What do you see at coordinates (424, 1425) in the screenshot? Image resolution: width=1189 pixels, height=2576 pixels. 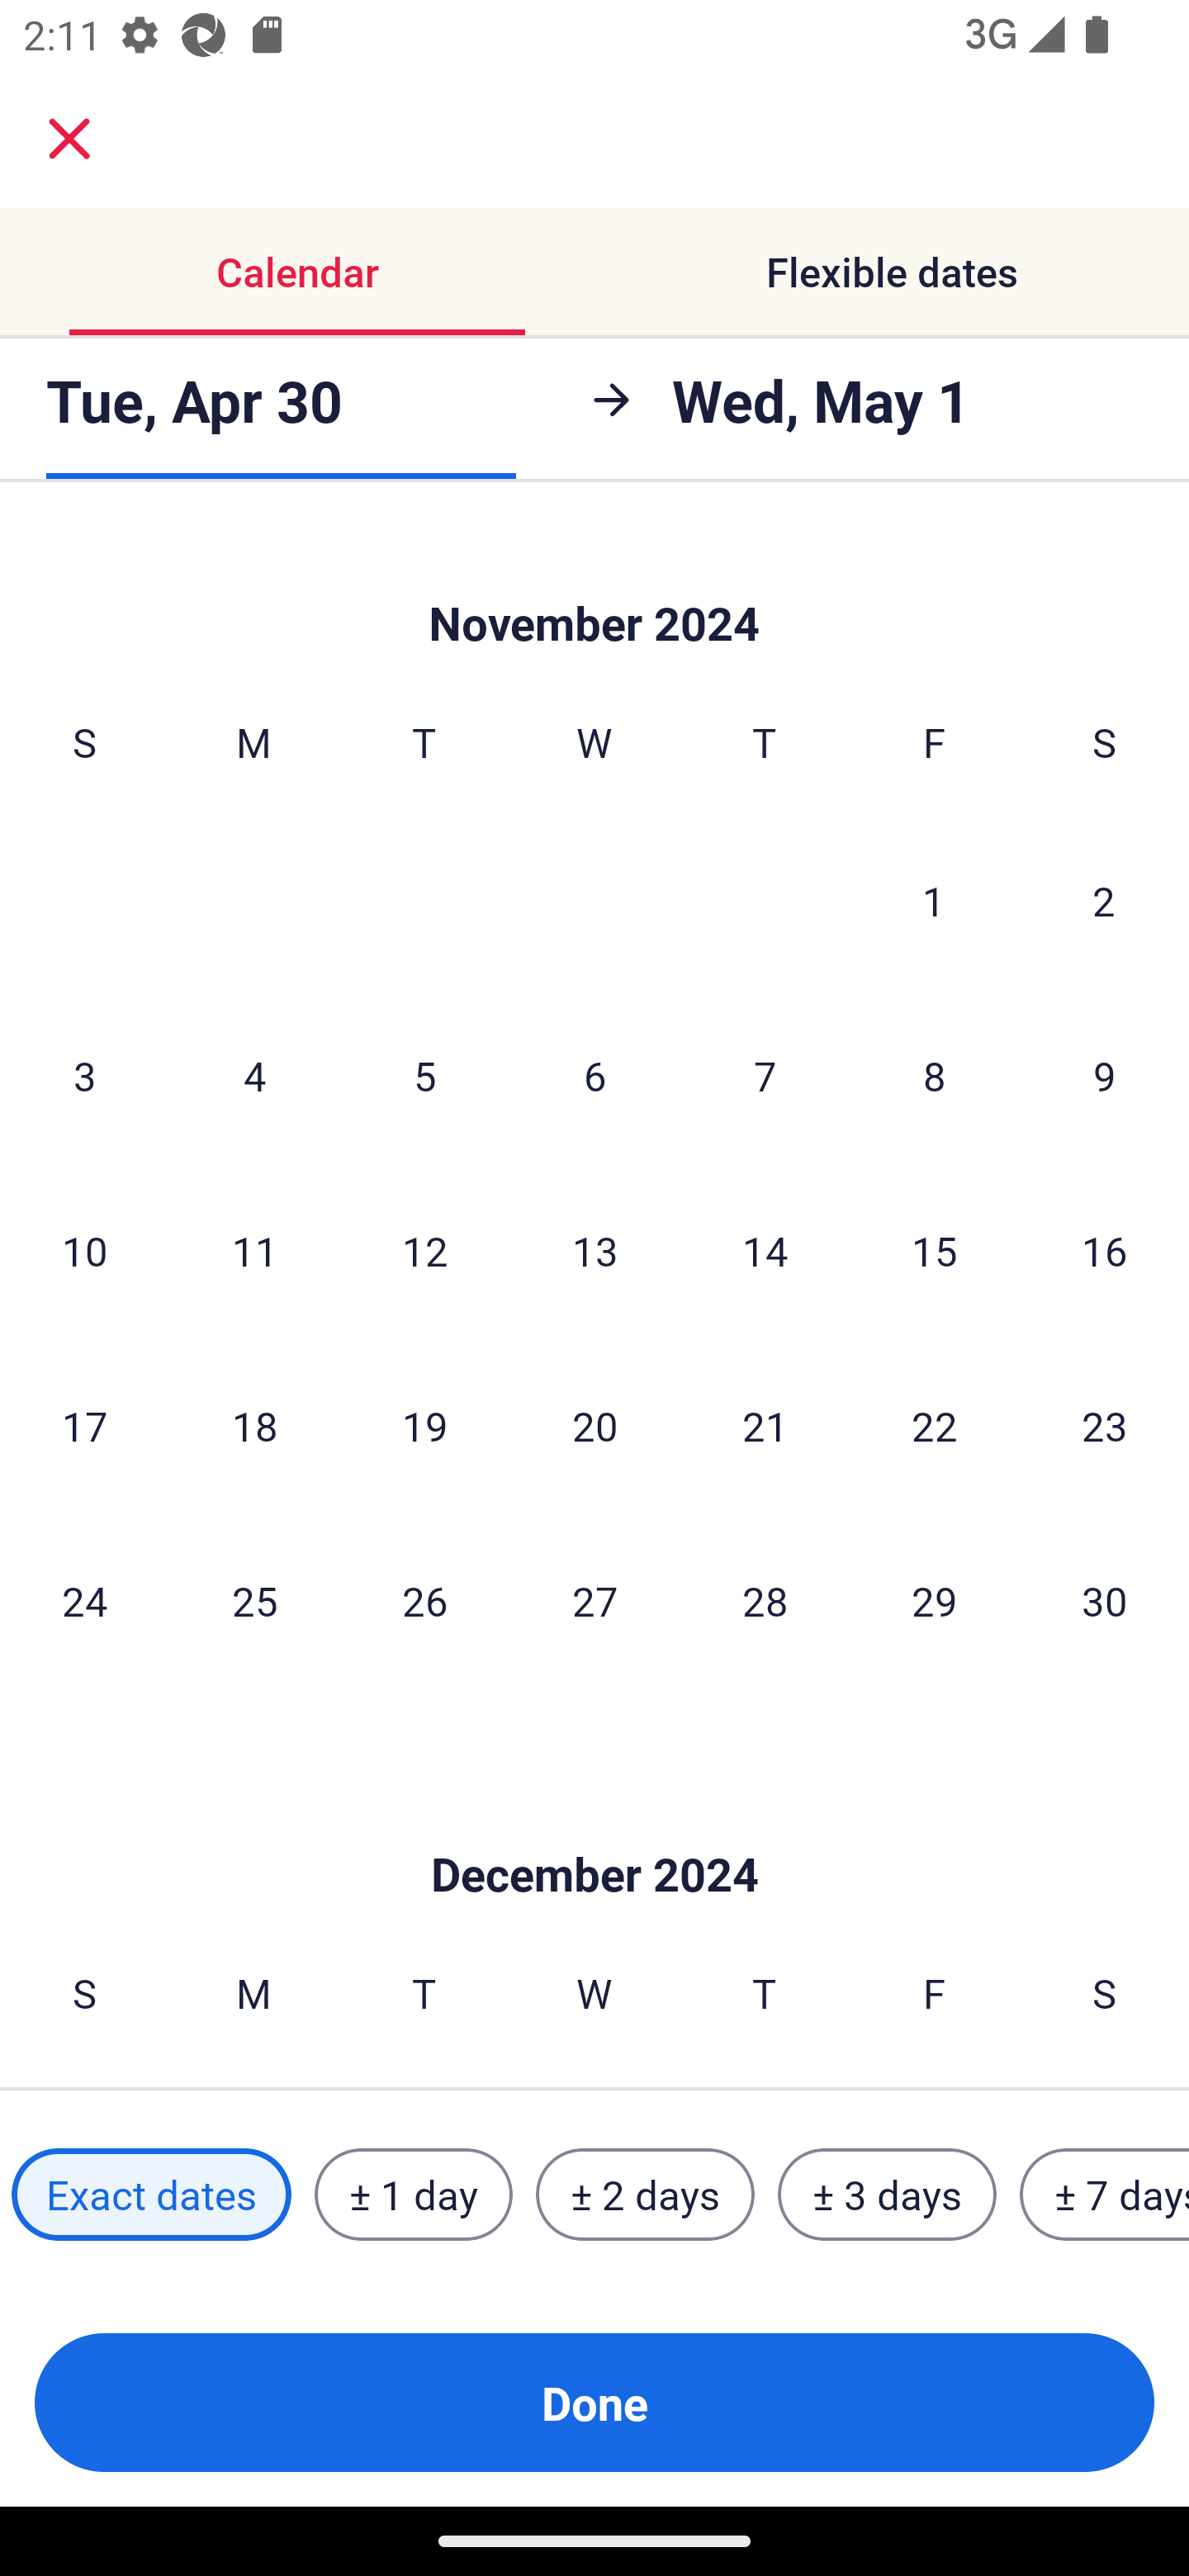 I see `19 Tuesday, November 19, 2024` at bounding box center [424, 1425].